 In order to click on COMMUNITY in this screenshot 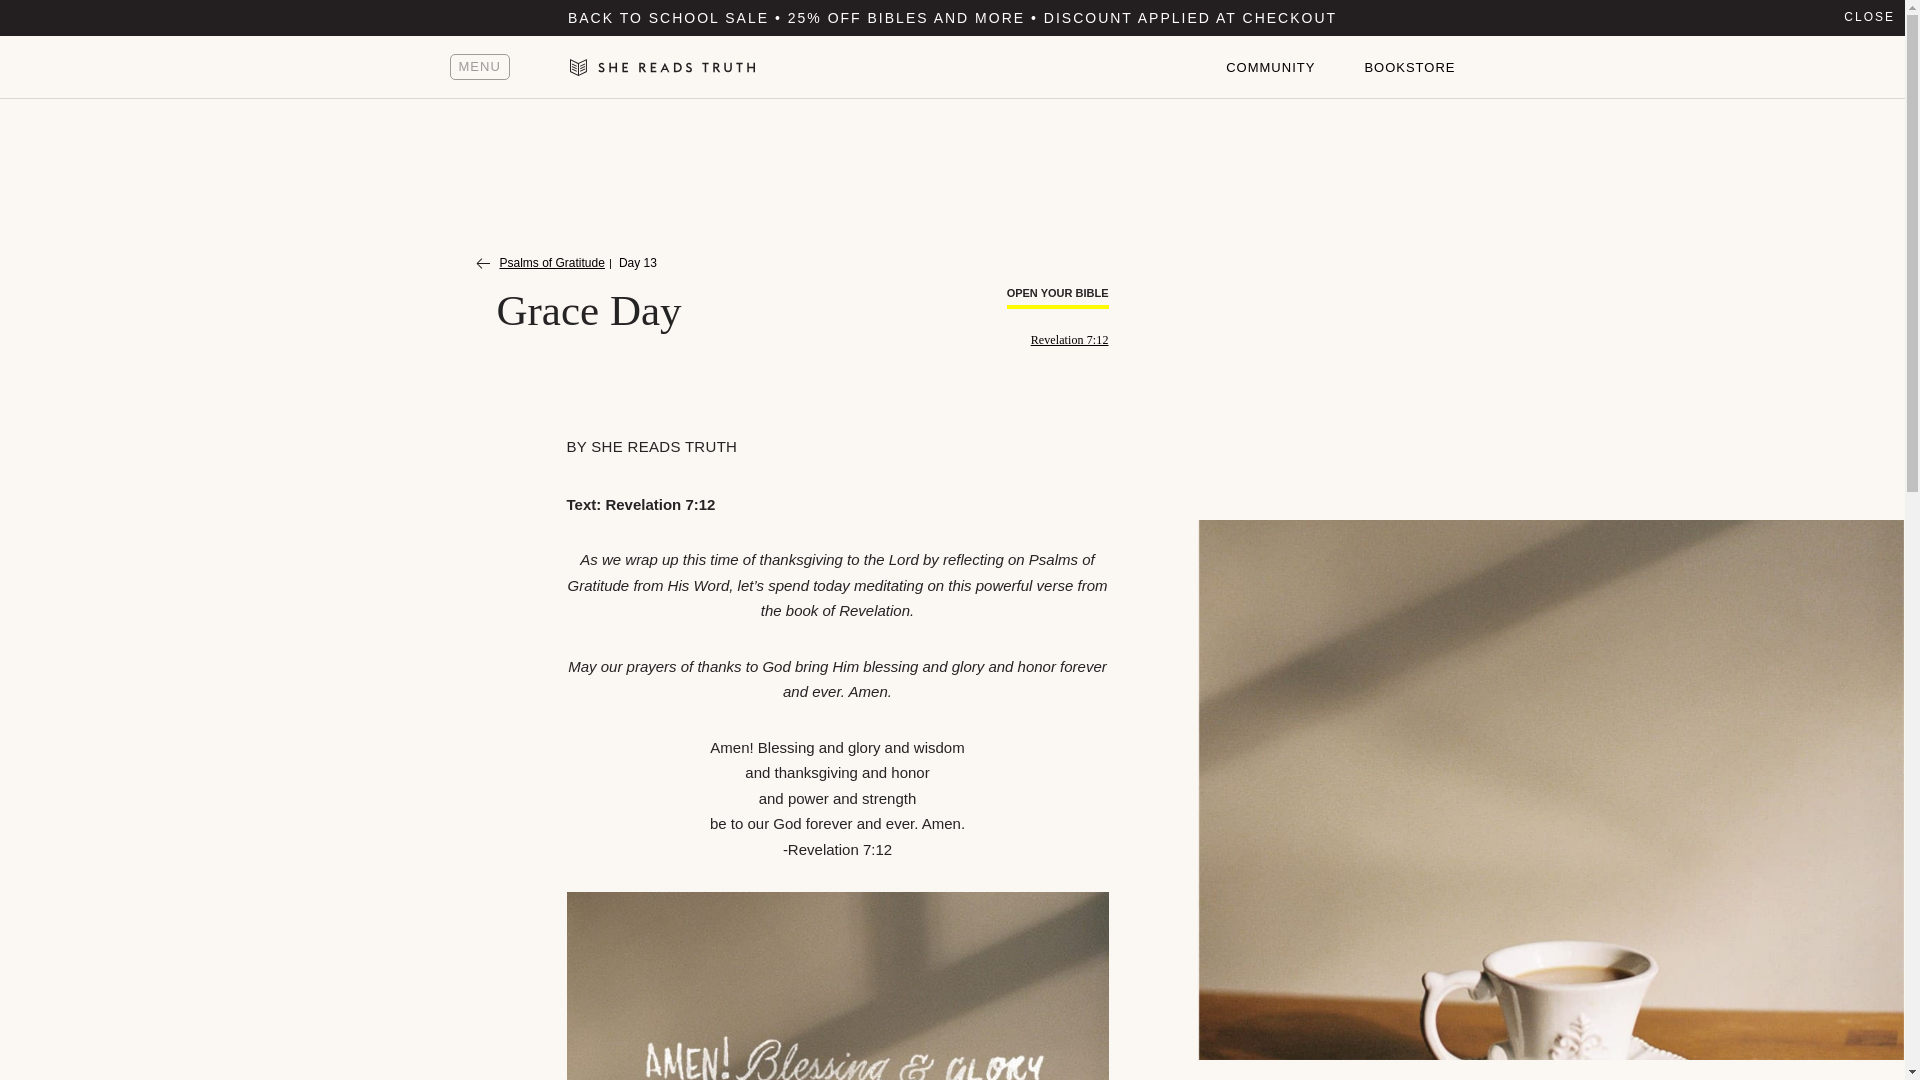, I will do `click(1270, 68)`.